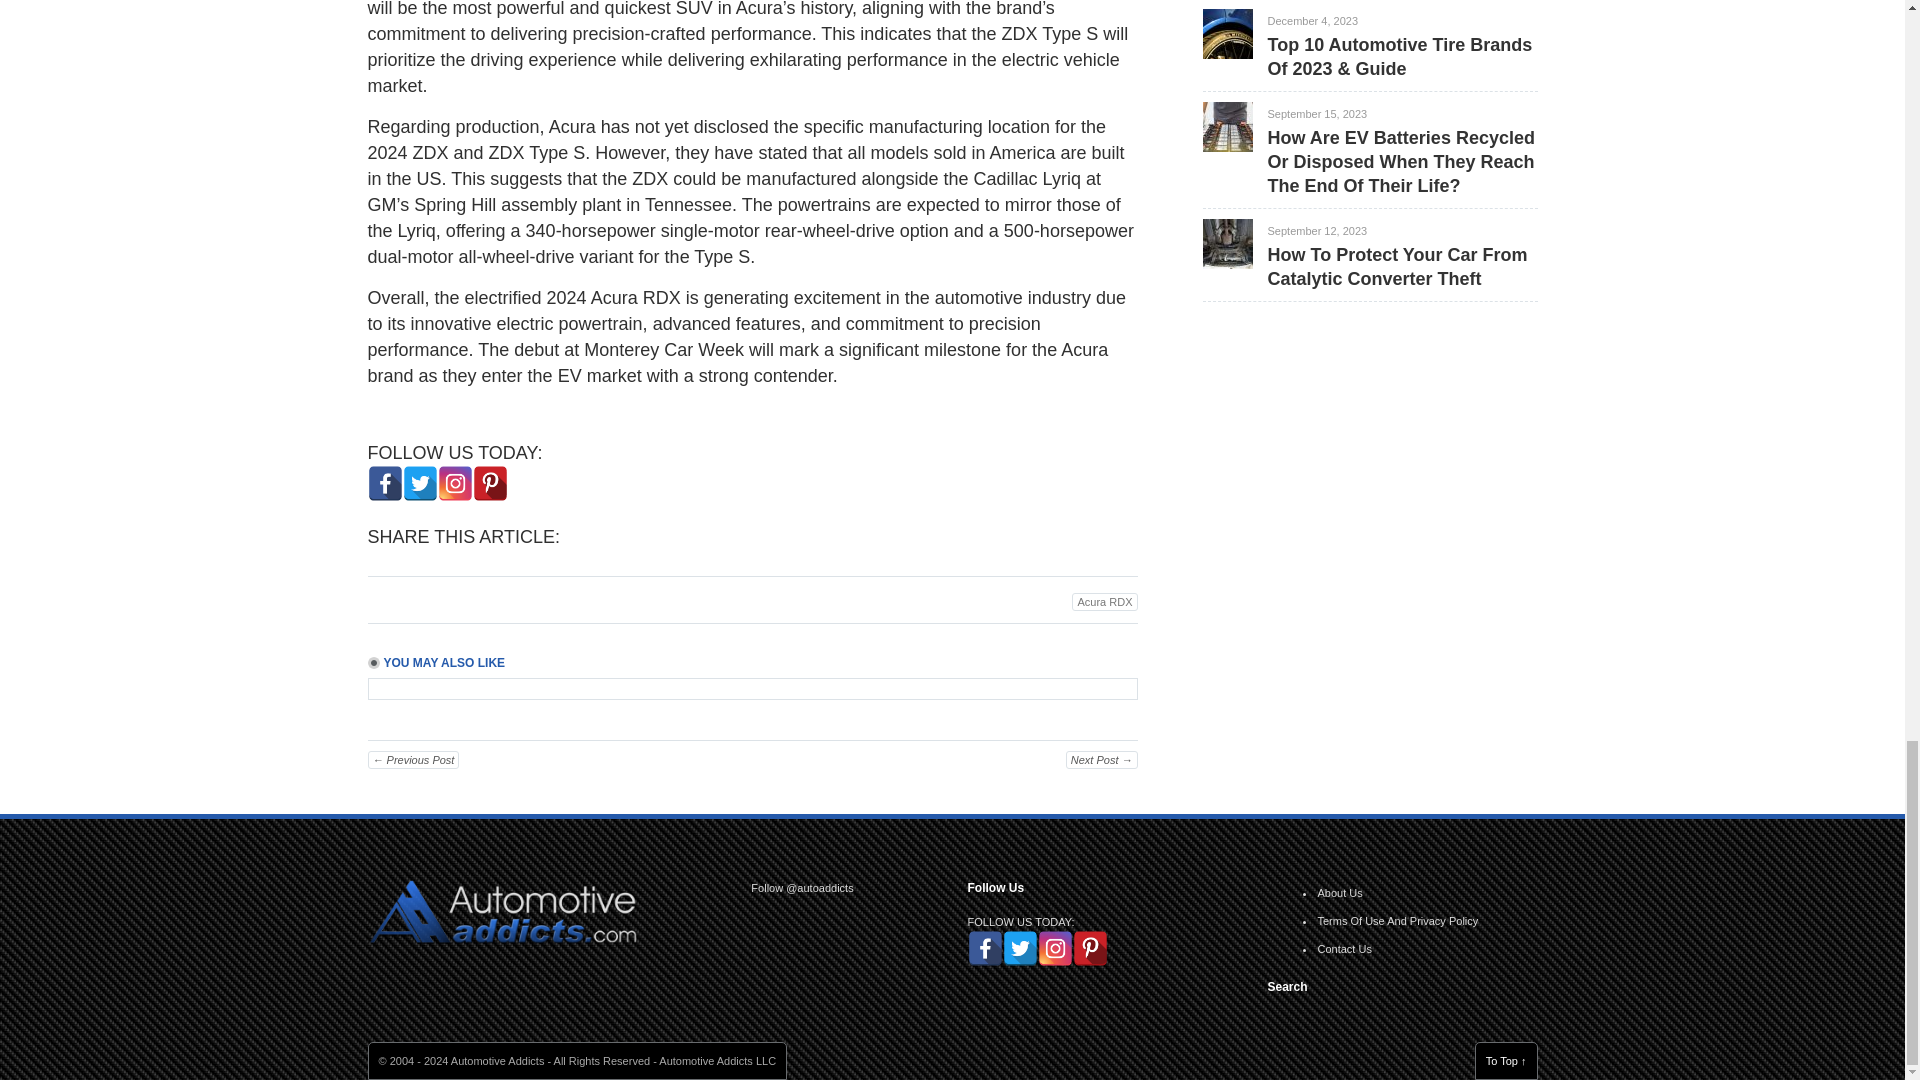 This screenshot has height=1080, width=1920. What do you see at coordinates (454, 483) in the screenshot?
I see `Instagram` at bounding box center [454, 483].